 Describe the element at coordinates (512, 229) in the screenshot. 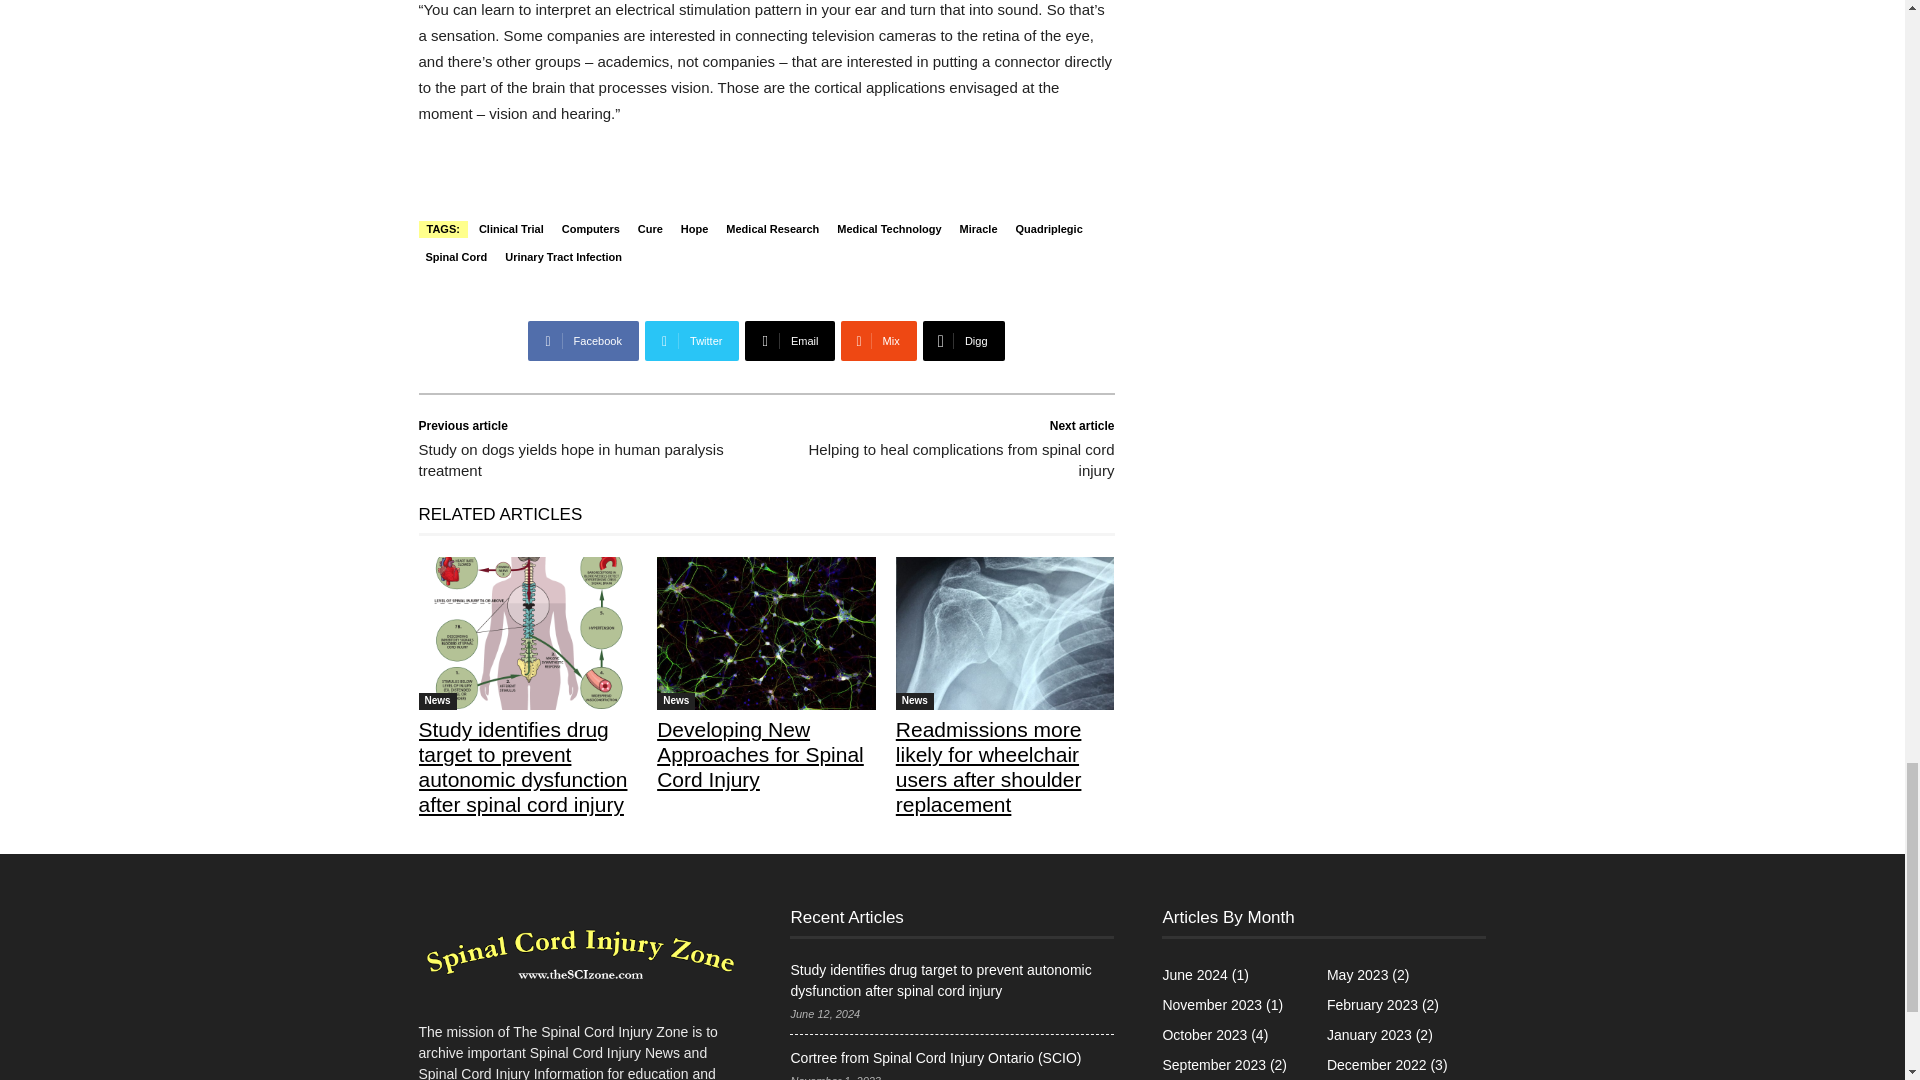

I see `Clinical Trial` at that location.